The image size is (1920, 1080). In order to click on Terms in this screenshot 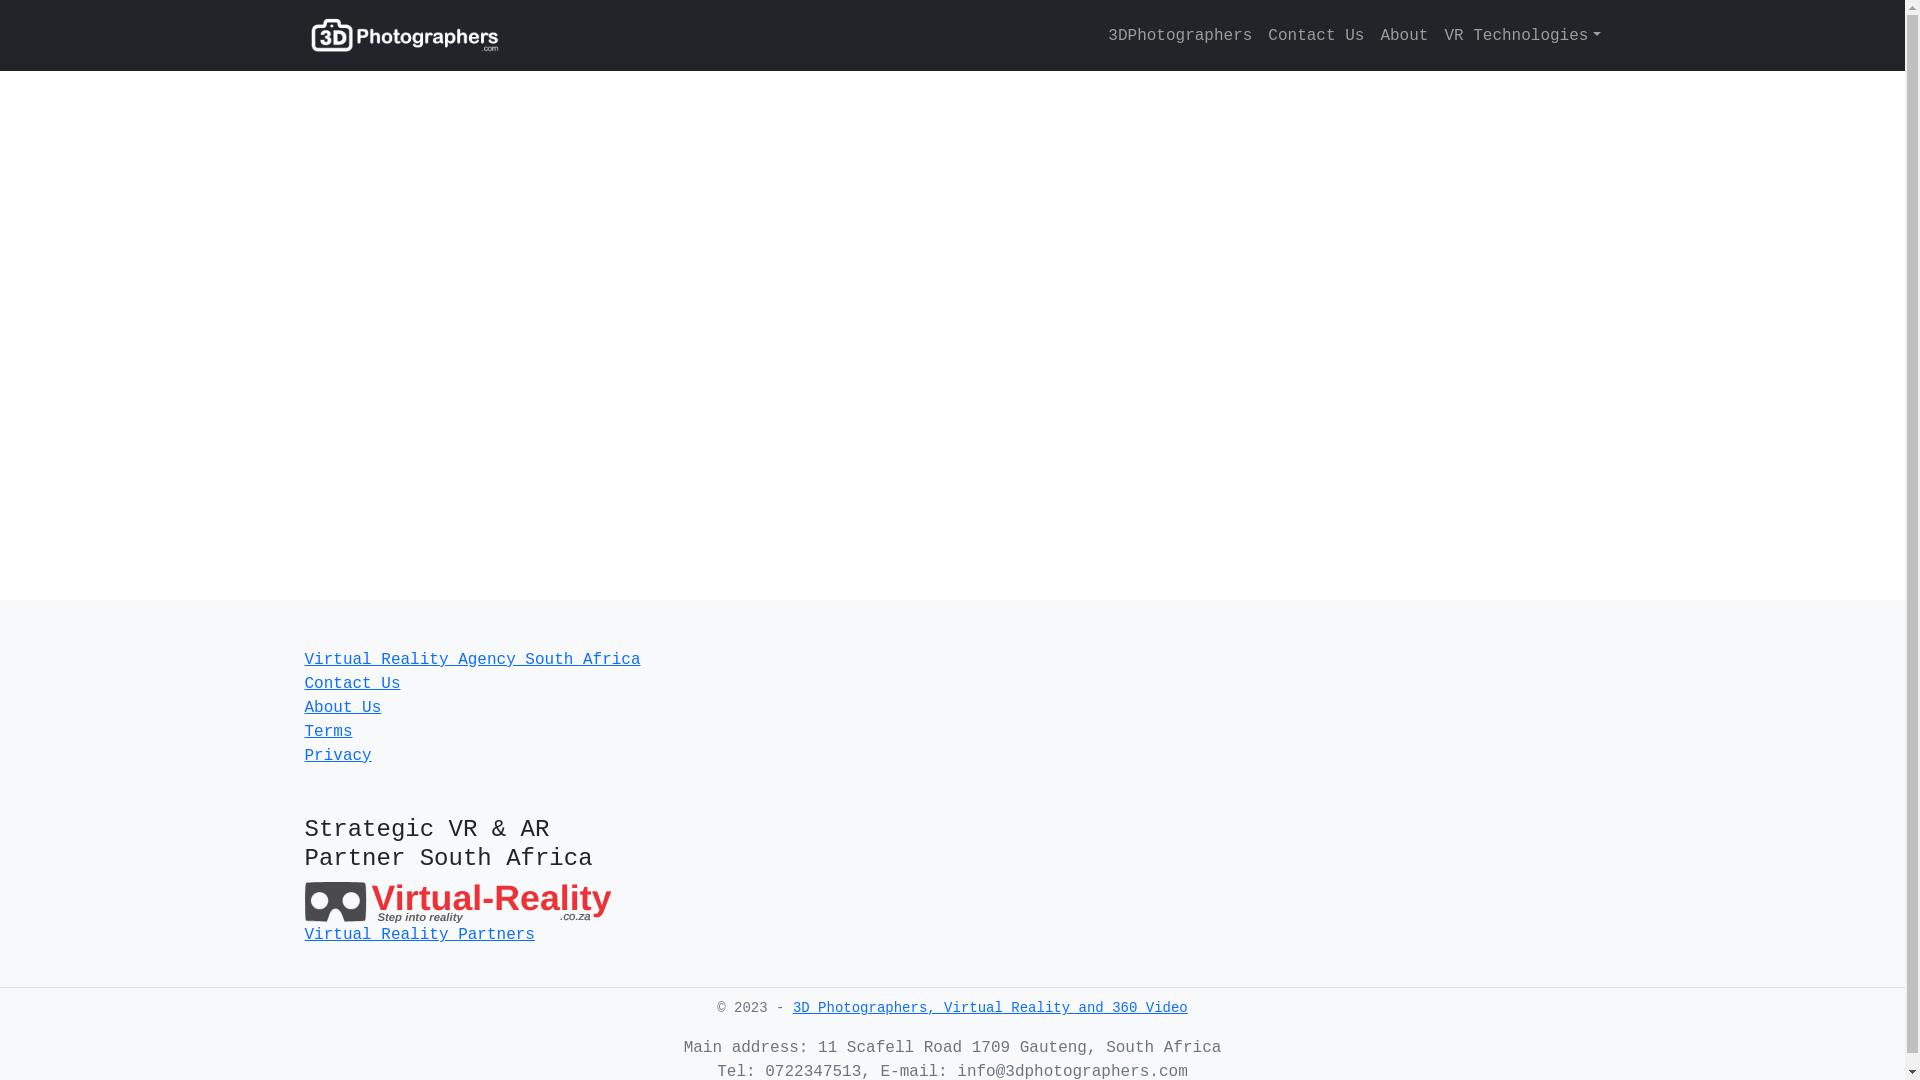, I will do `click(328, 732)`.